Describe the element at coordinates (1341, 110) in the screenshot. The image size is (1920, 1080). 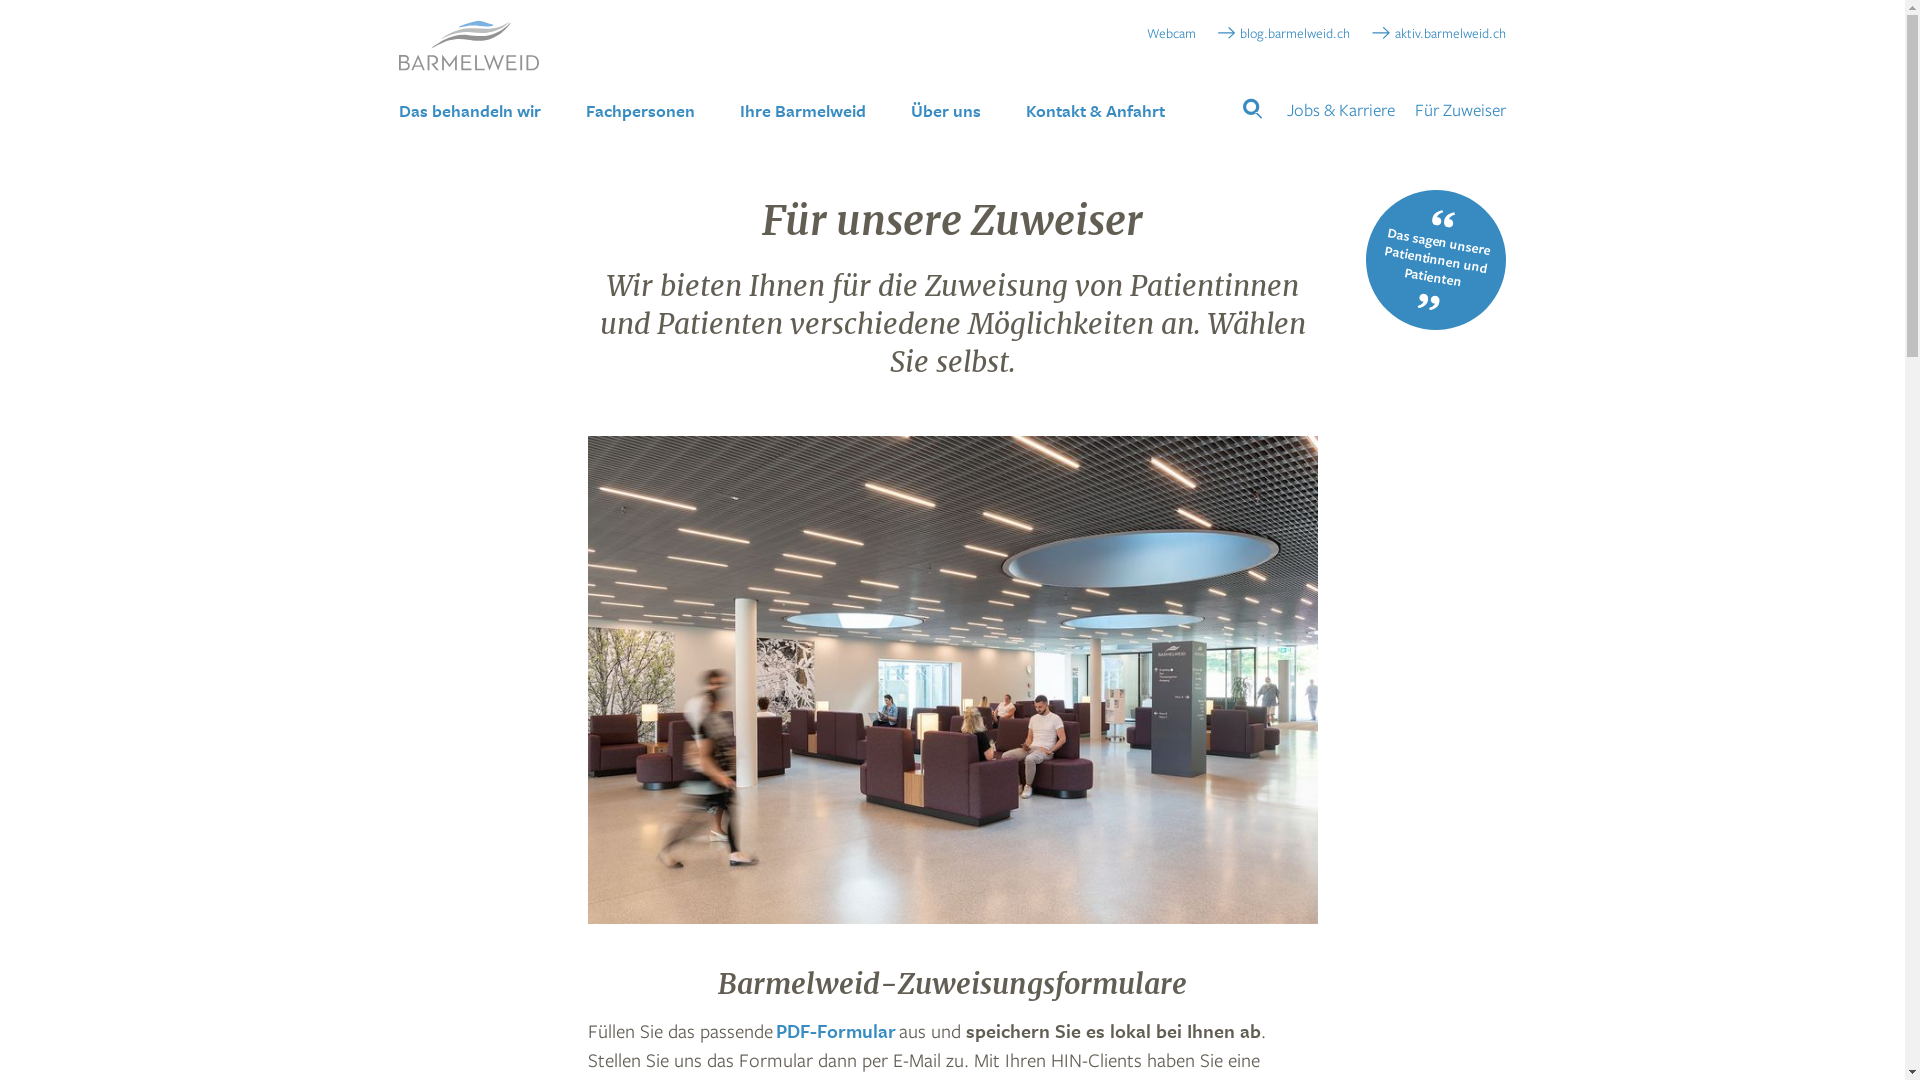
I see `Jobs & Karriere` at that location.